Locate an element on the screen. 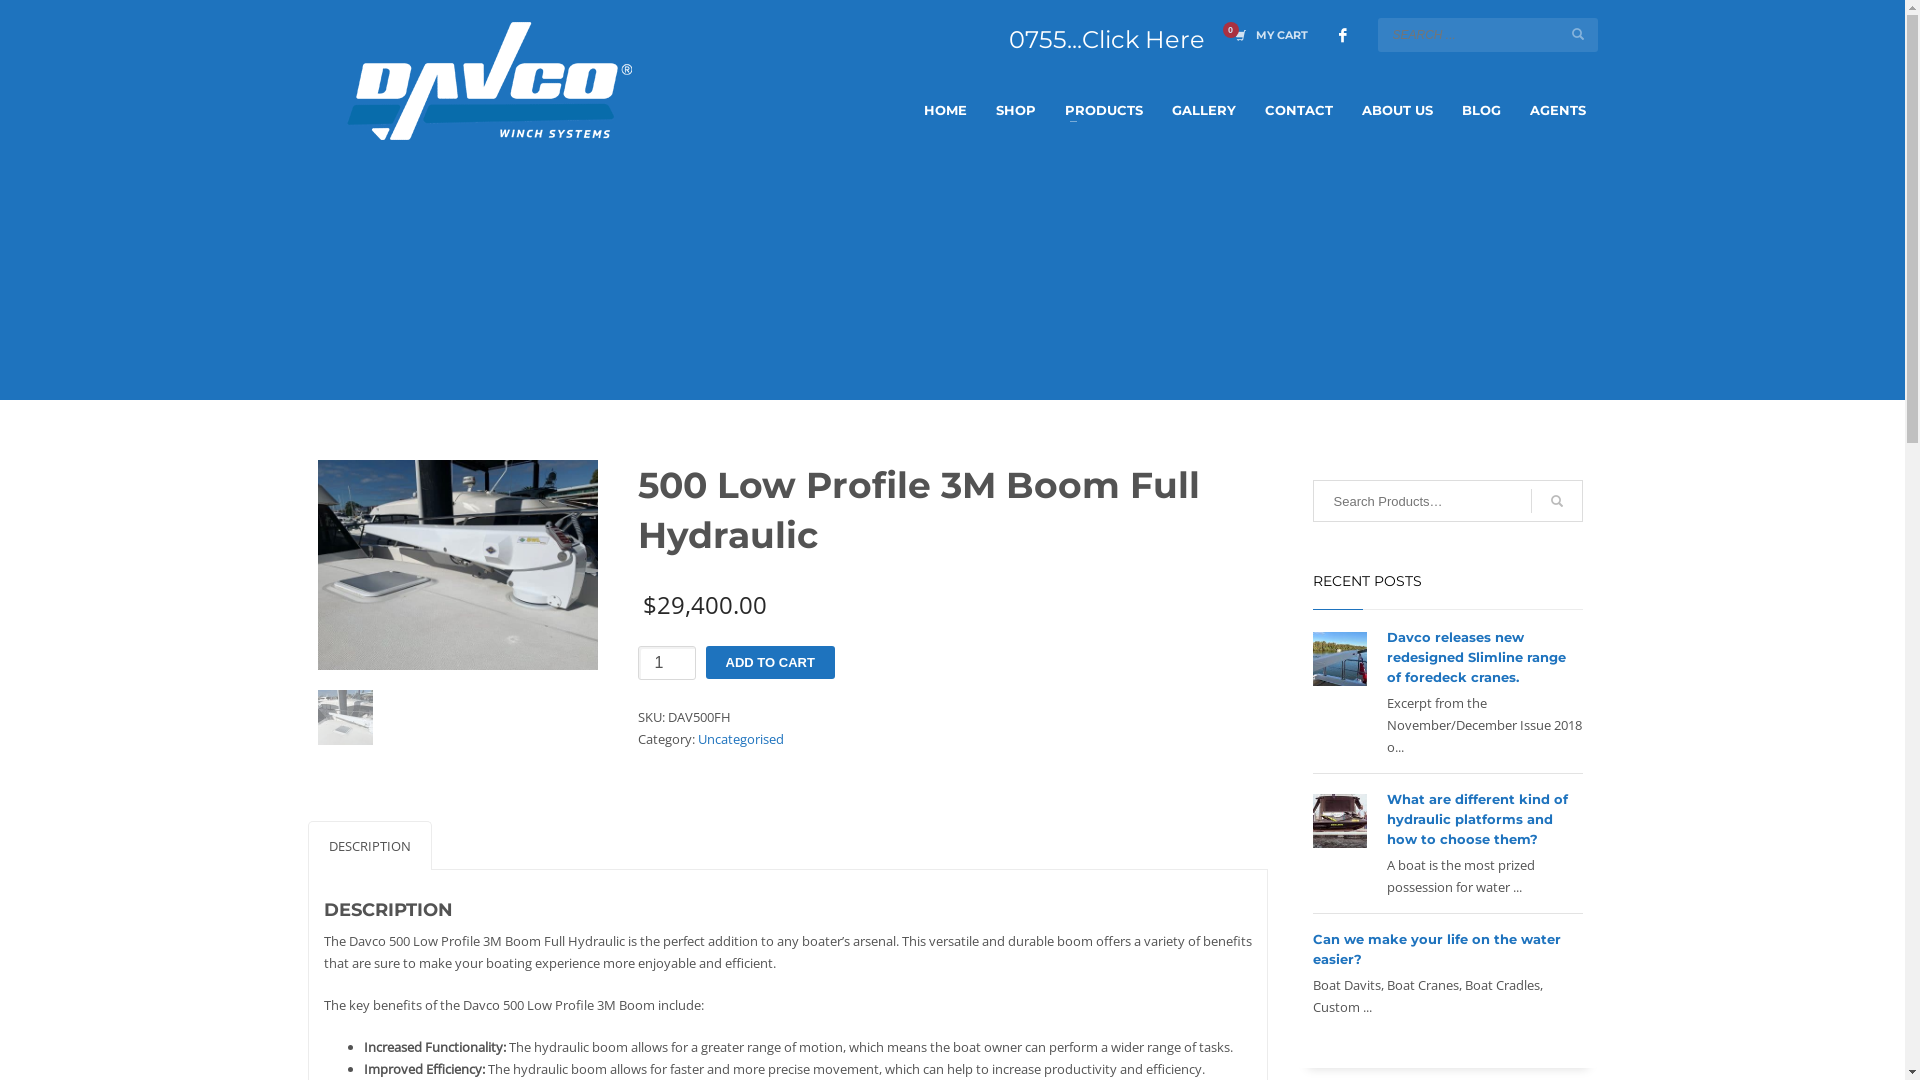  ABOUT US is located at coordinates (1398, 110).